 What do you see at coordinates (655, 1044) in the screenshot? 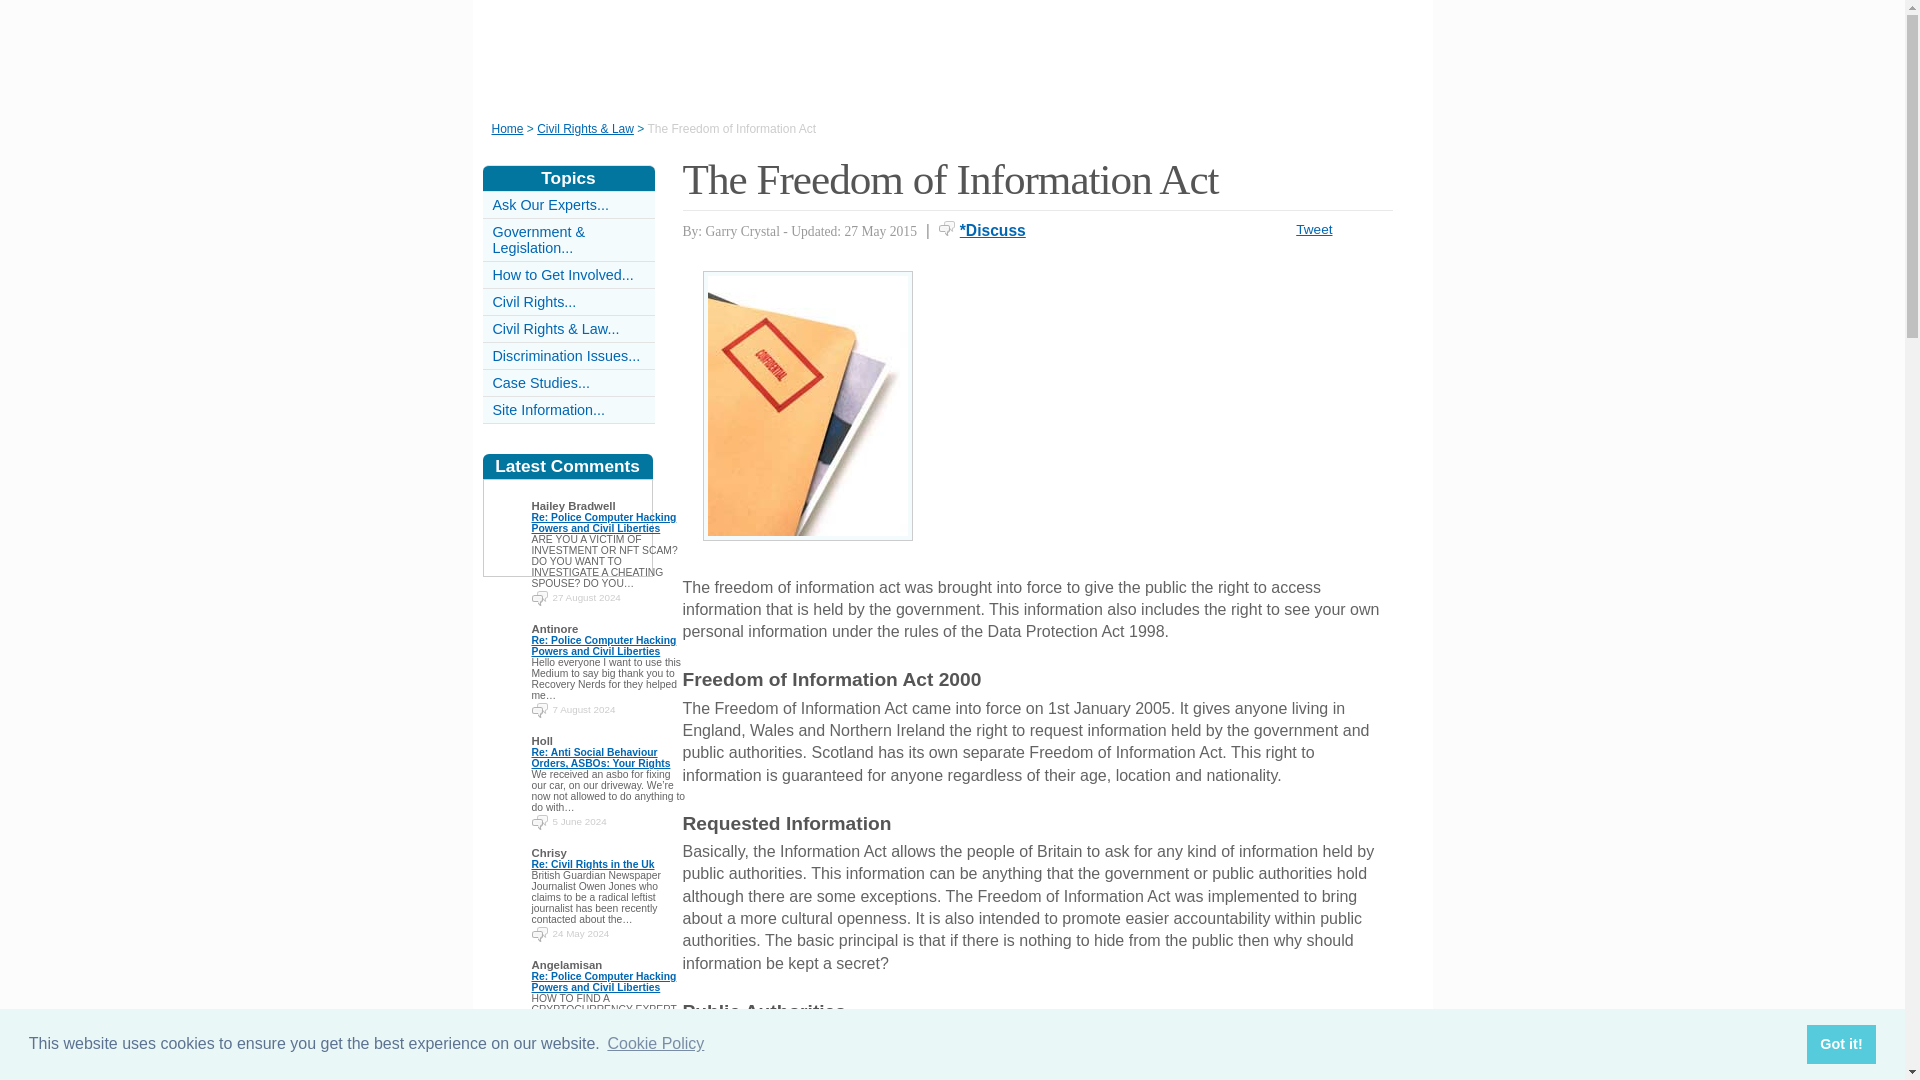
I see `Cookie Policy` at bounding box center [655, 1044].